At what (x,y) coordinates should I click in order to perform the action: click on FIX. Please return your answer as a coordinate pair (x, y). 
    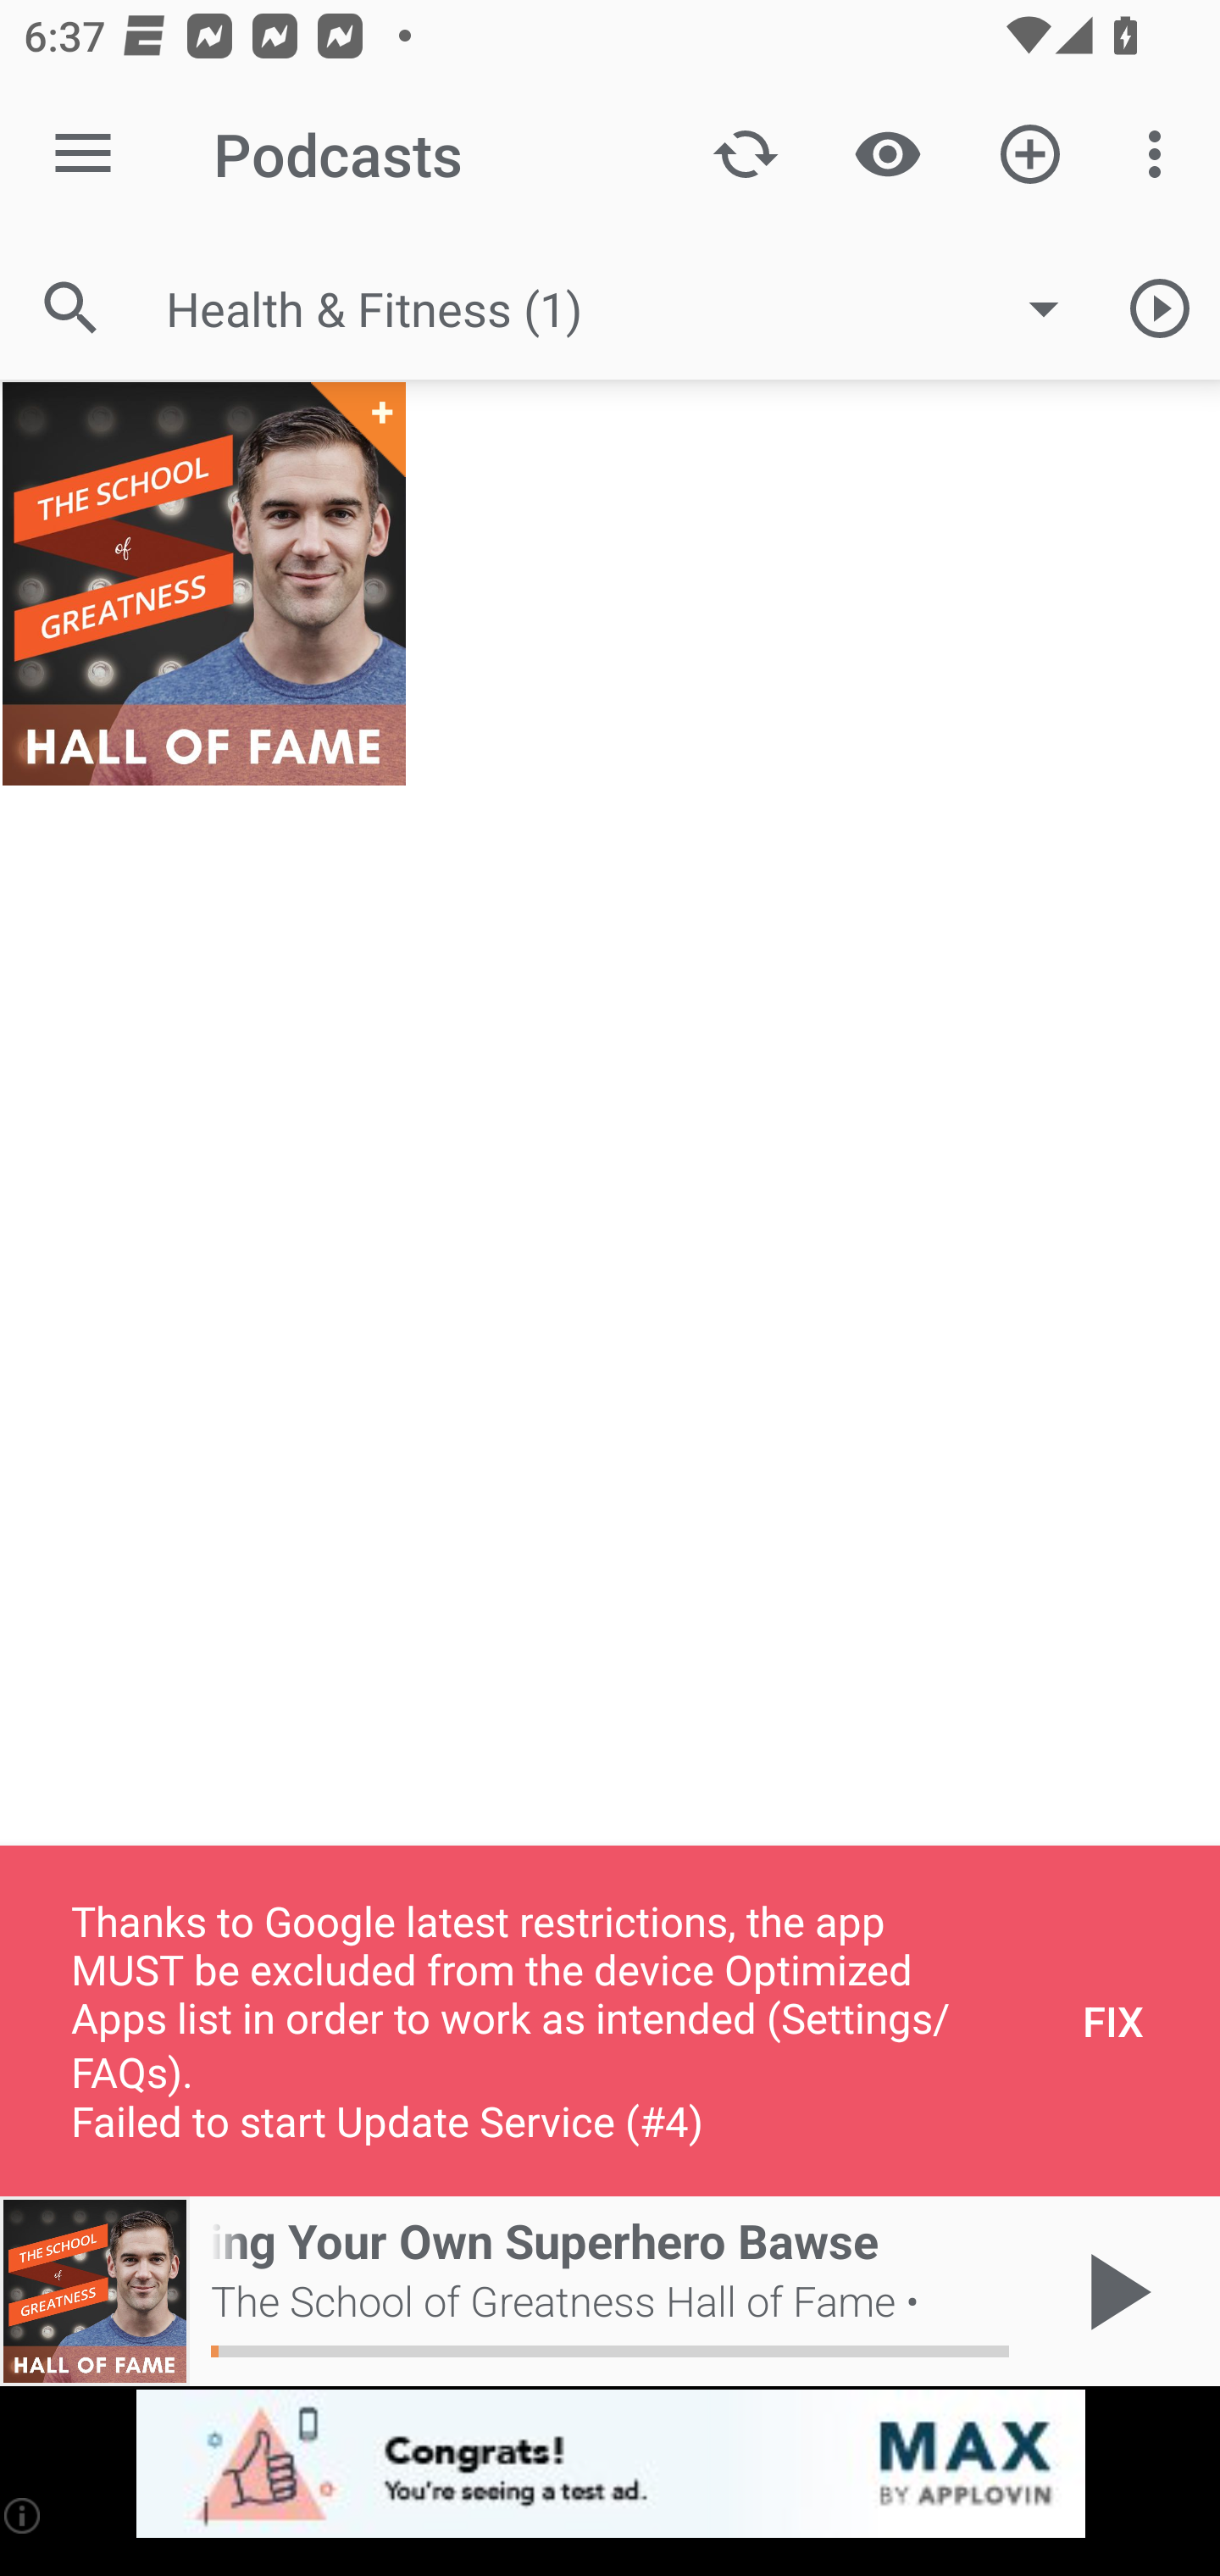
    Looking at the image, I should click on (1113, 2020).